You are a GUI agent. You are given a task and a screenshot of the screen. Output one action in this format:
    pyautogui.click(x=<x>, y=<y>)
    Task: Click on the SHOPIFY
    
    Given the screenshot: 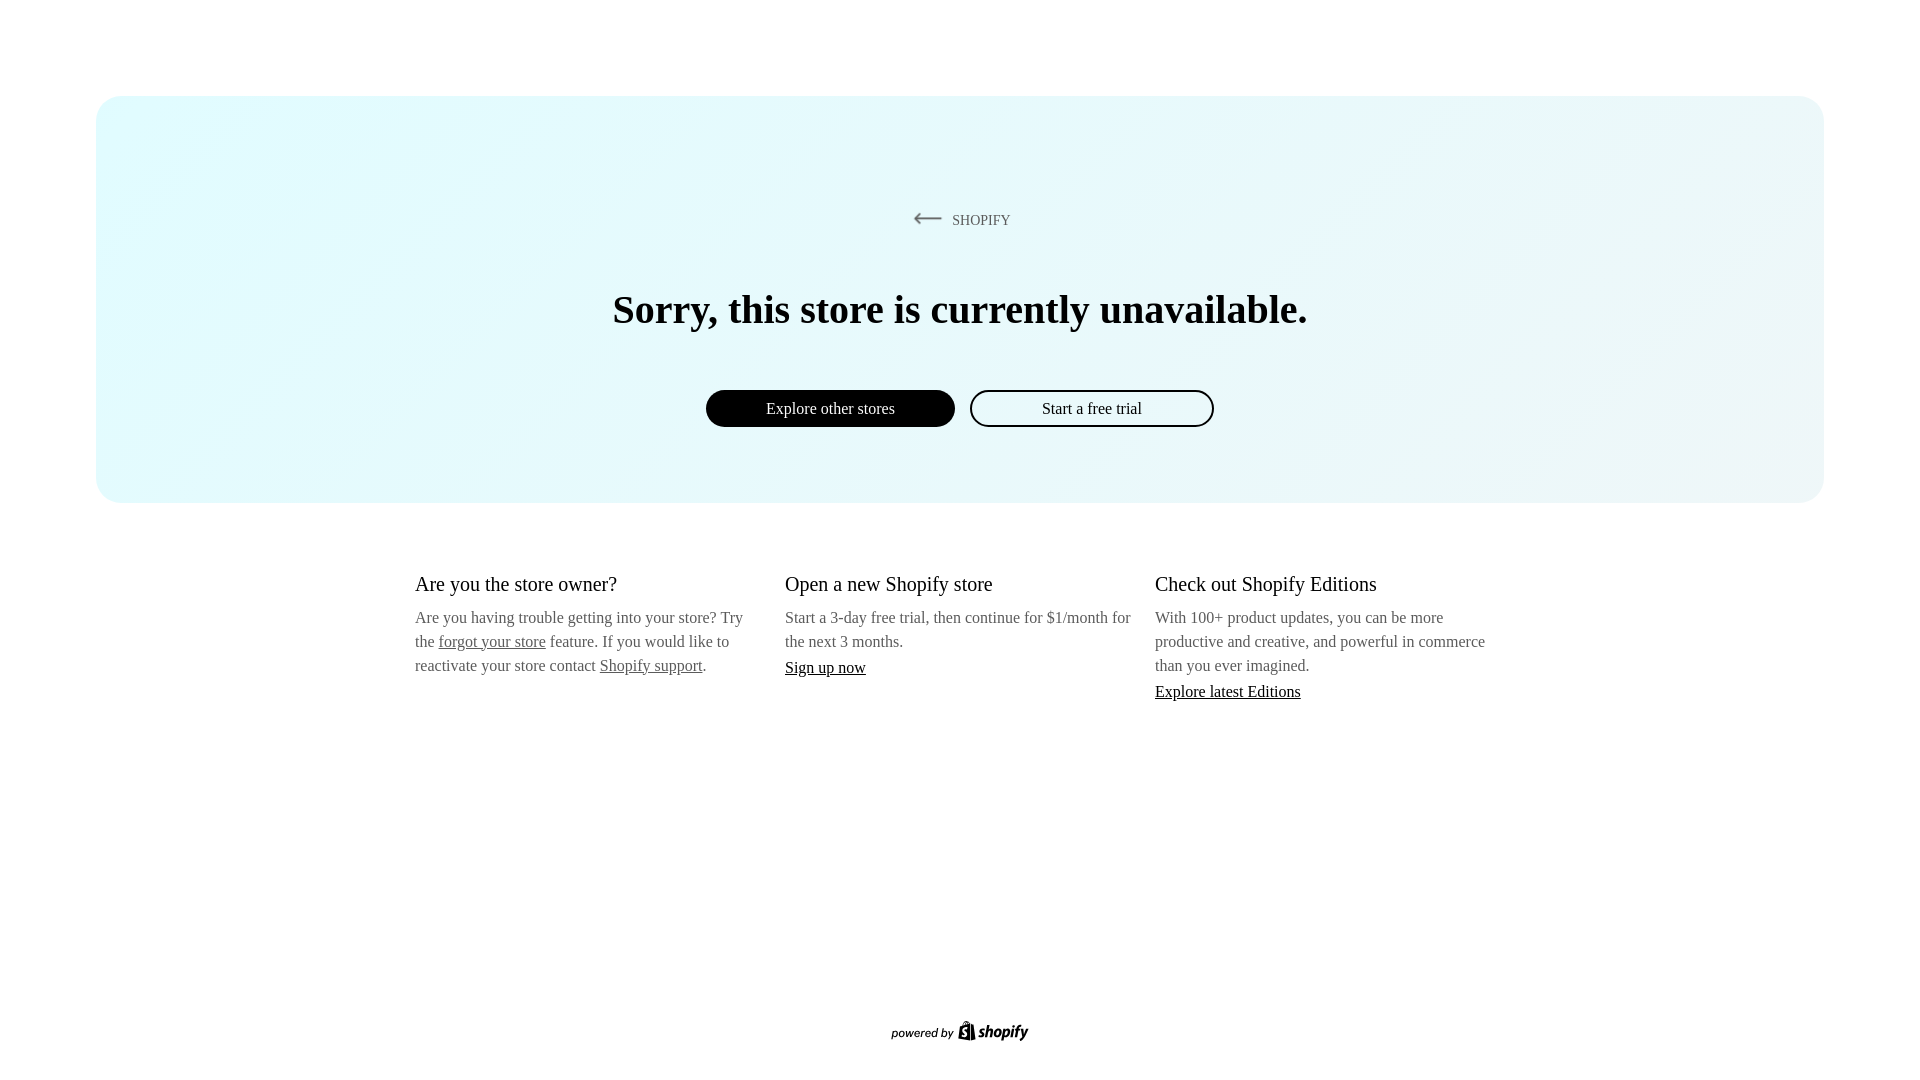 What is the action you would take?
    pyautogui.click(x=958, y=219)
    